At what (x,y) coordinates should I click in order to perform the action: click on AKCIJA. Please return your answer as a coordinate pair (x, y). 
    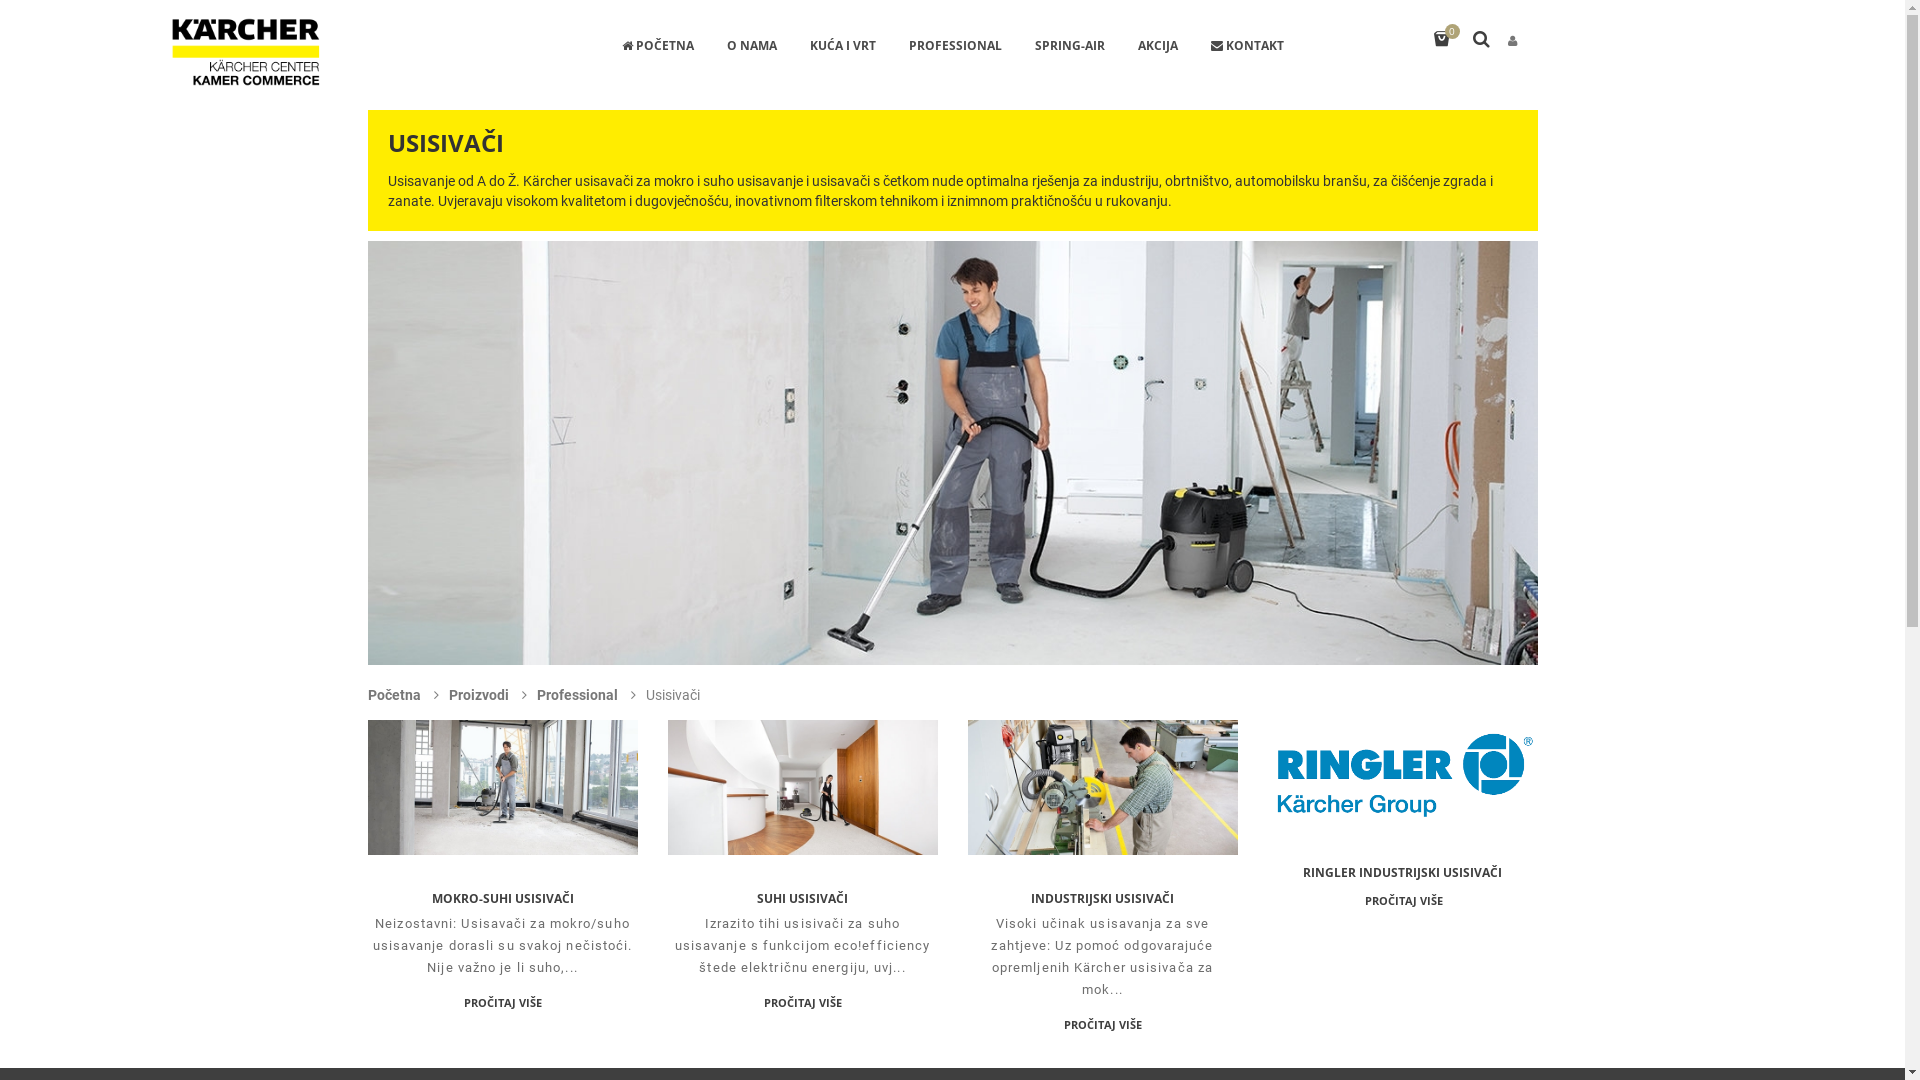
    Looking at the image, I should click on (1157, 48).